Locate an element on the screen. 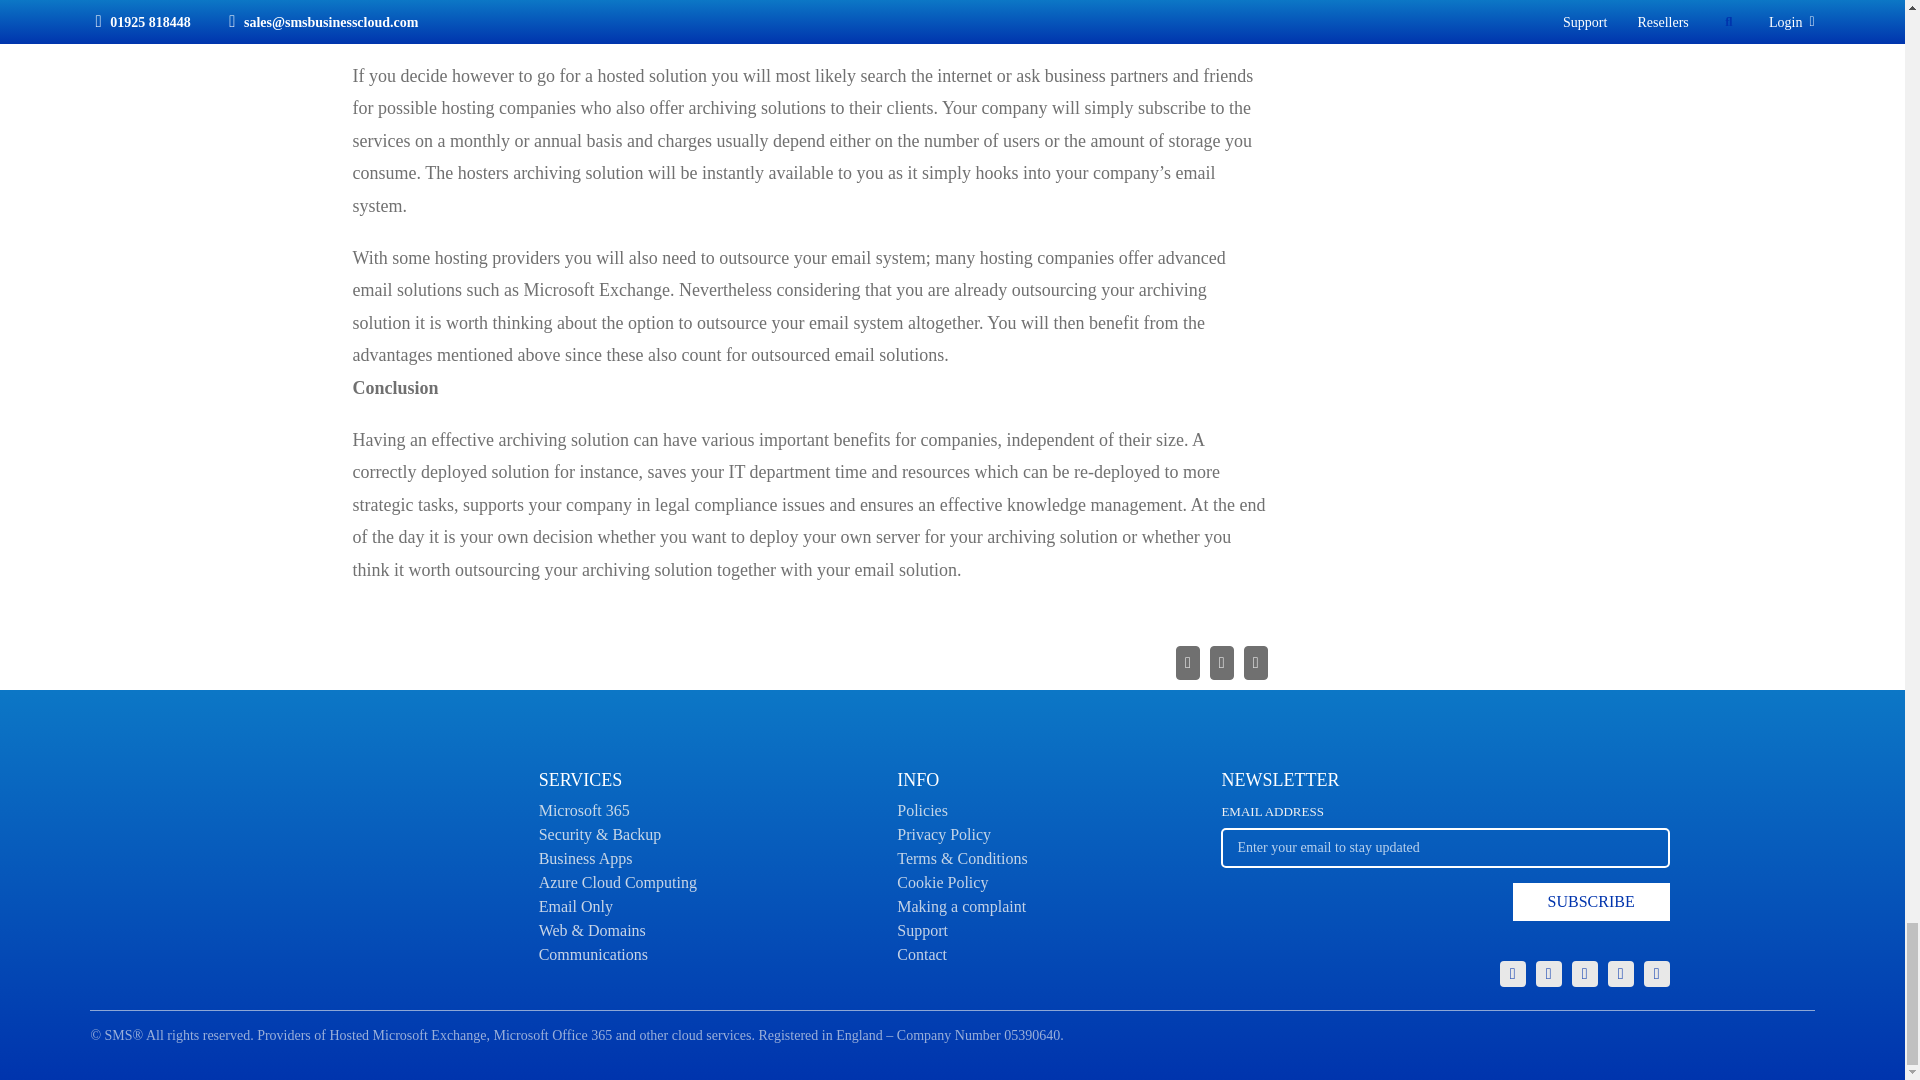 The width and height of the screenshot is (1920, 1080). Facebook is located at coordinates (1584, 974).